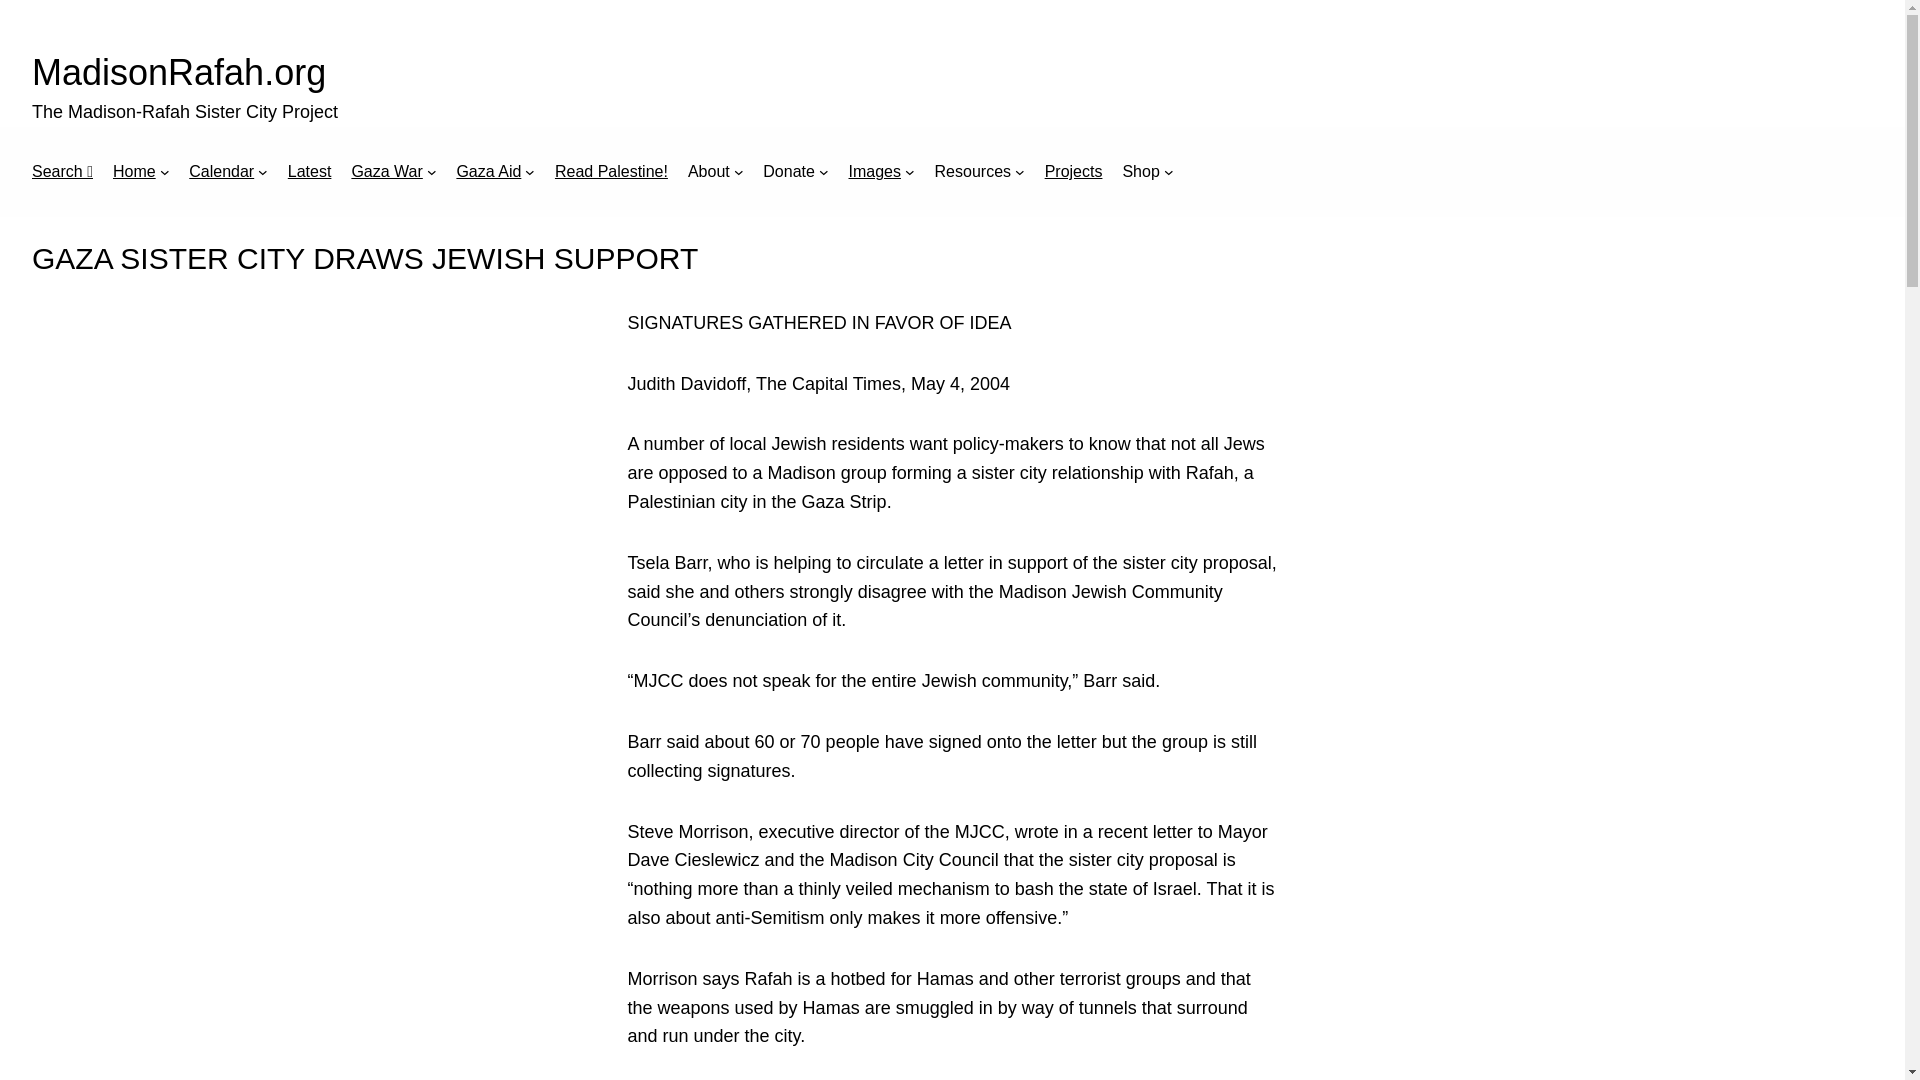  What do you see at coordinates (134, 171) in the screenshot?
I see `Home` at bounding box center [134, 171].